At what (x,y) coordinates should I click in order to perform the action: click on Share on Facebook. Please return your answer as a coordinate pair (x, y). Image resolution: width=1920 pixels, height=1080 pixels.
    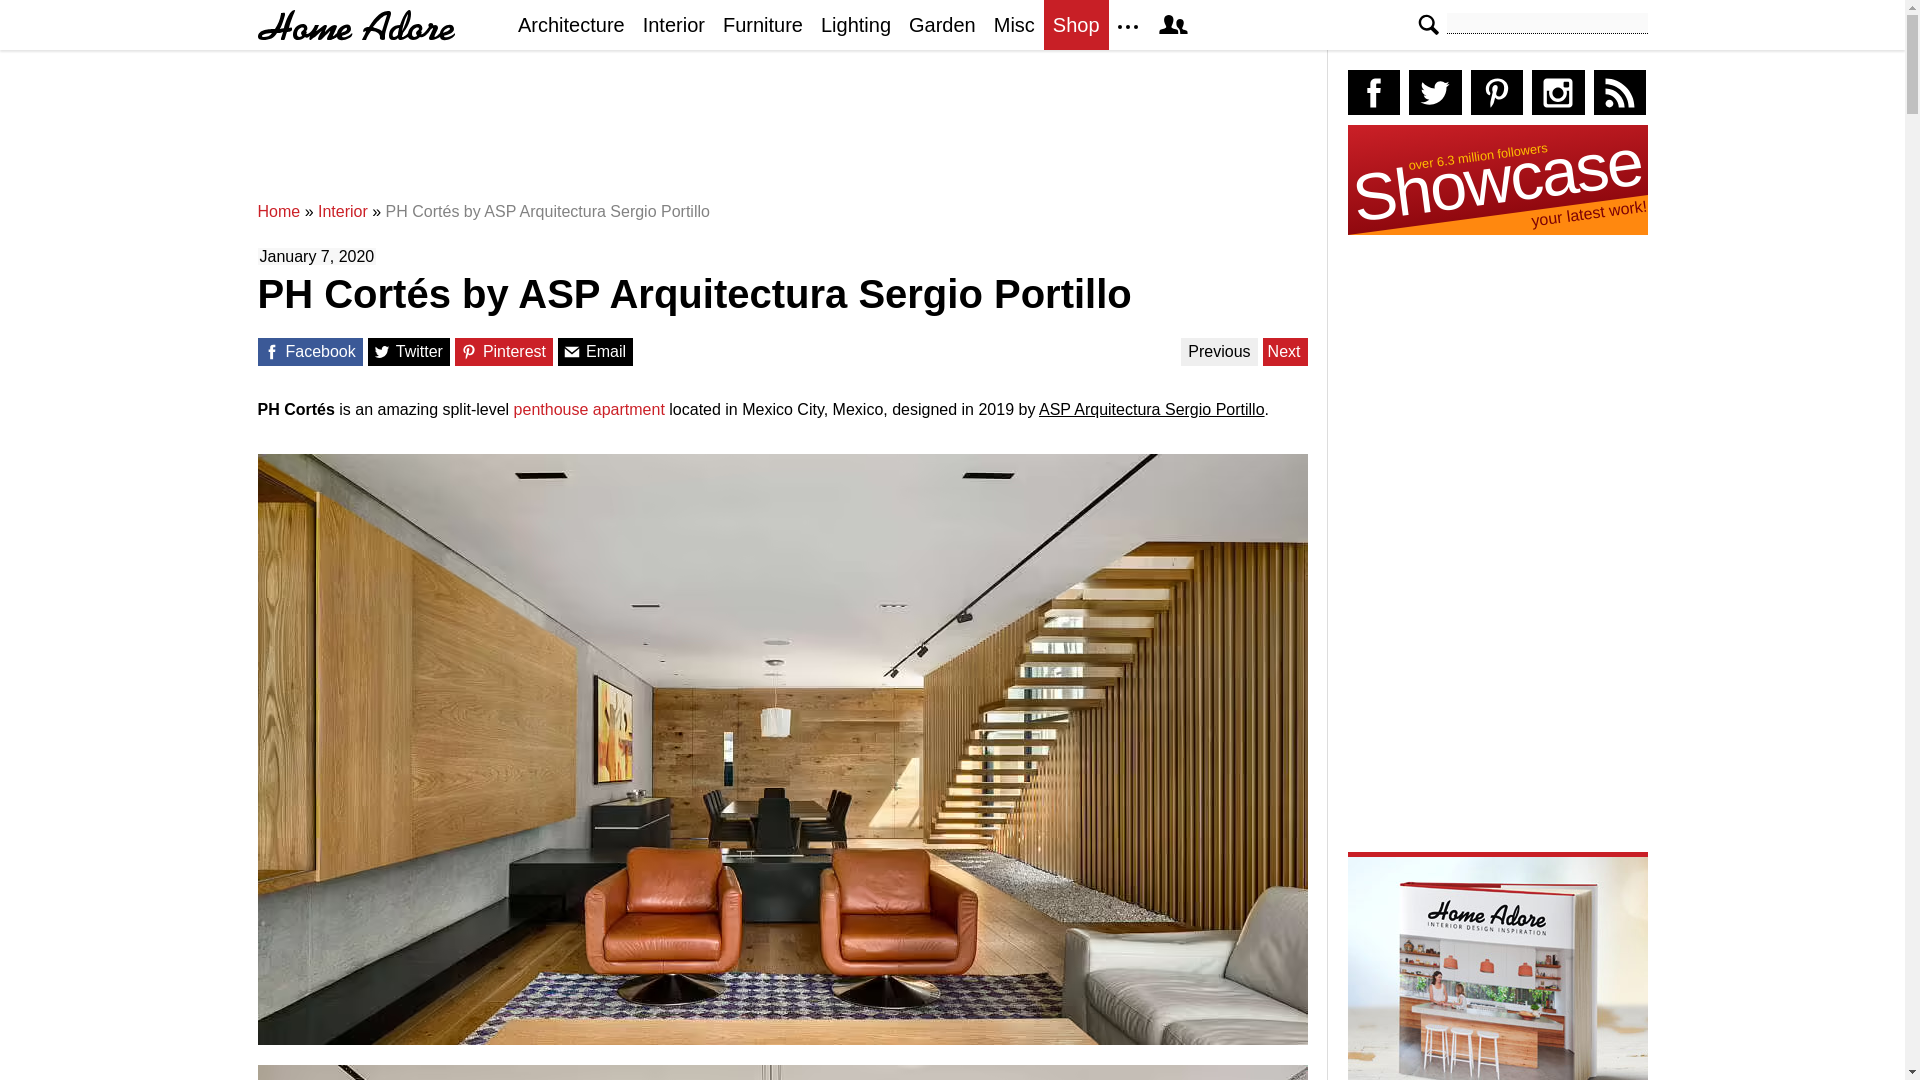
    Looking at the image, I should click on (270, 352).